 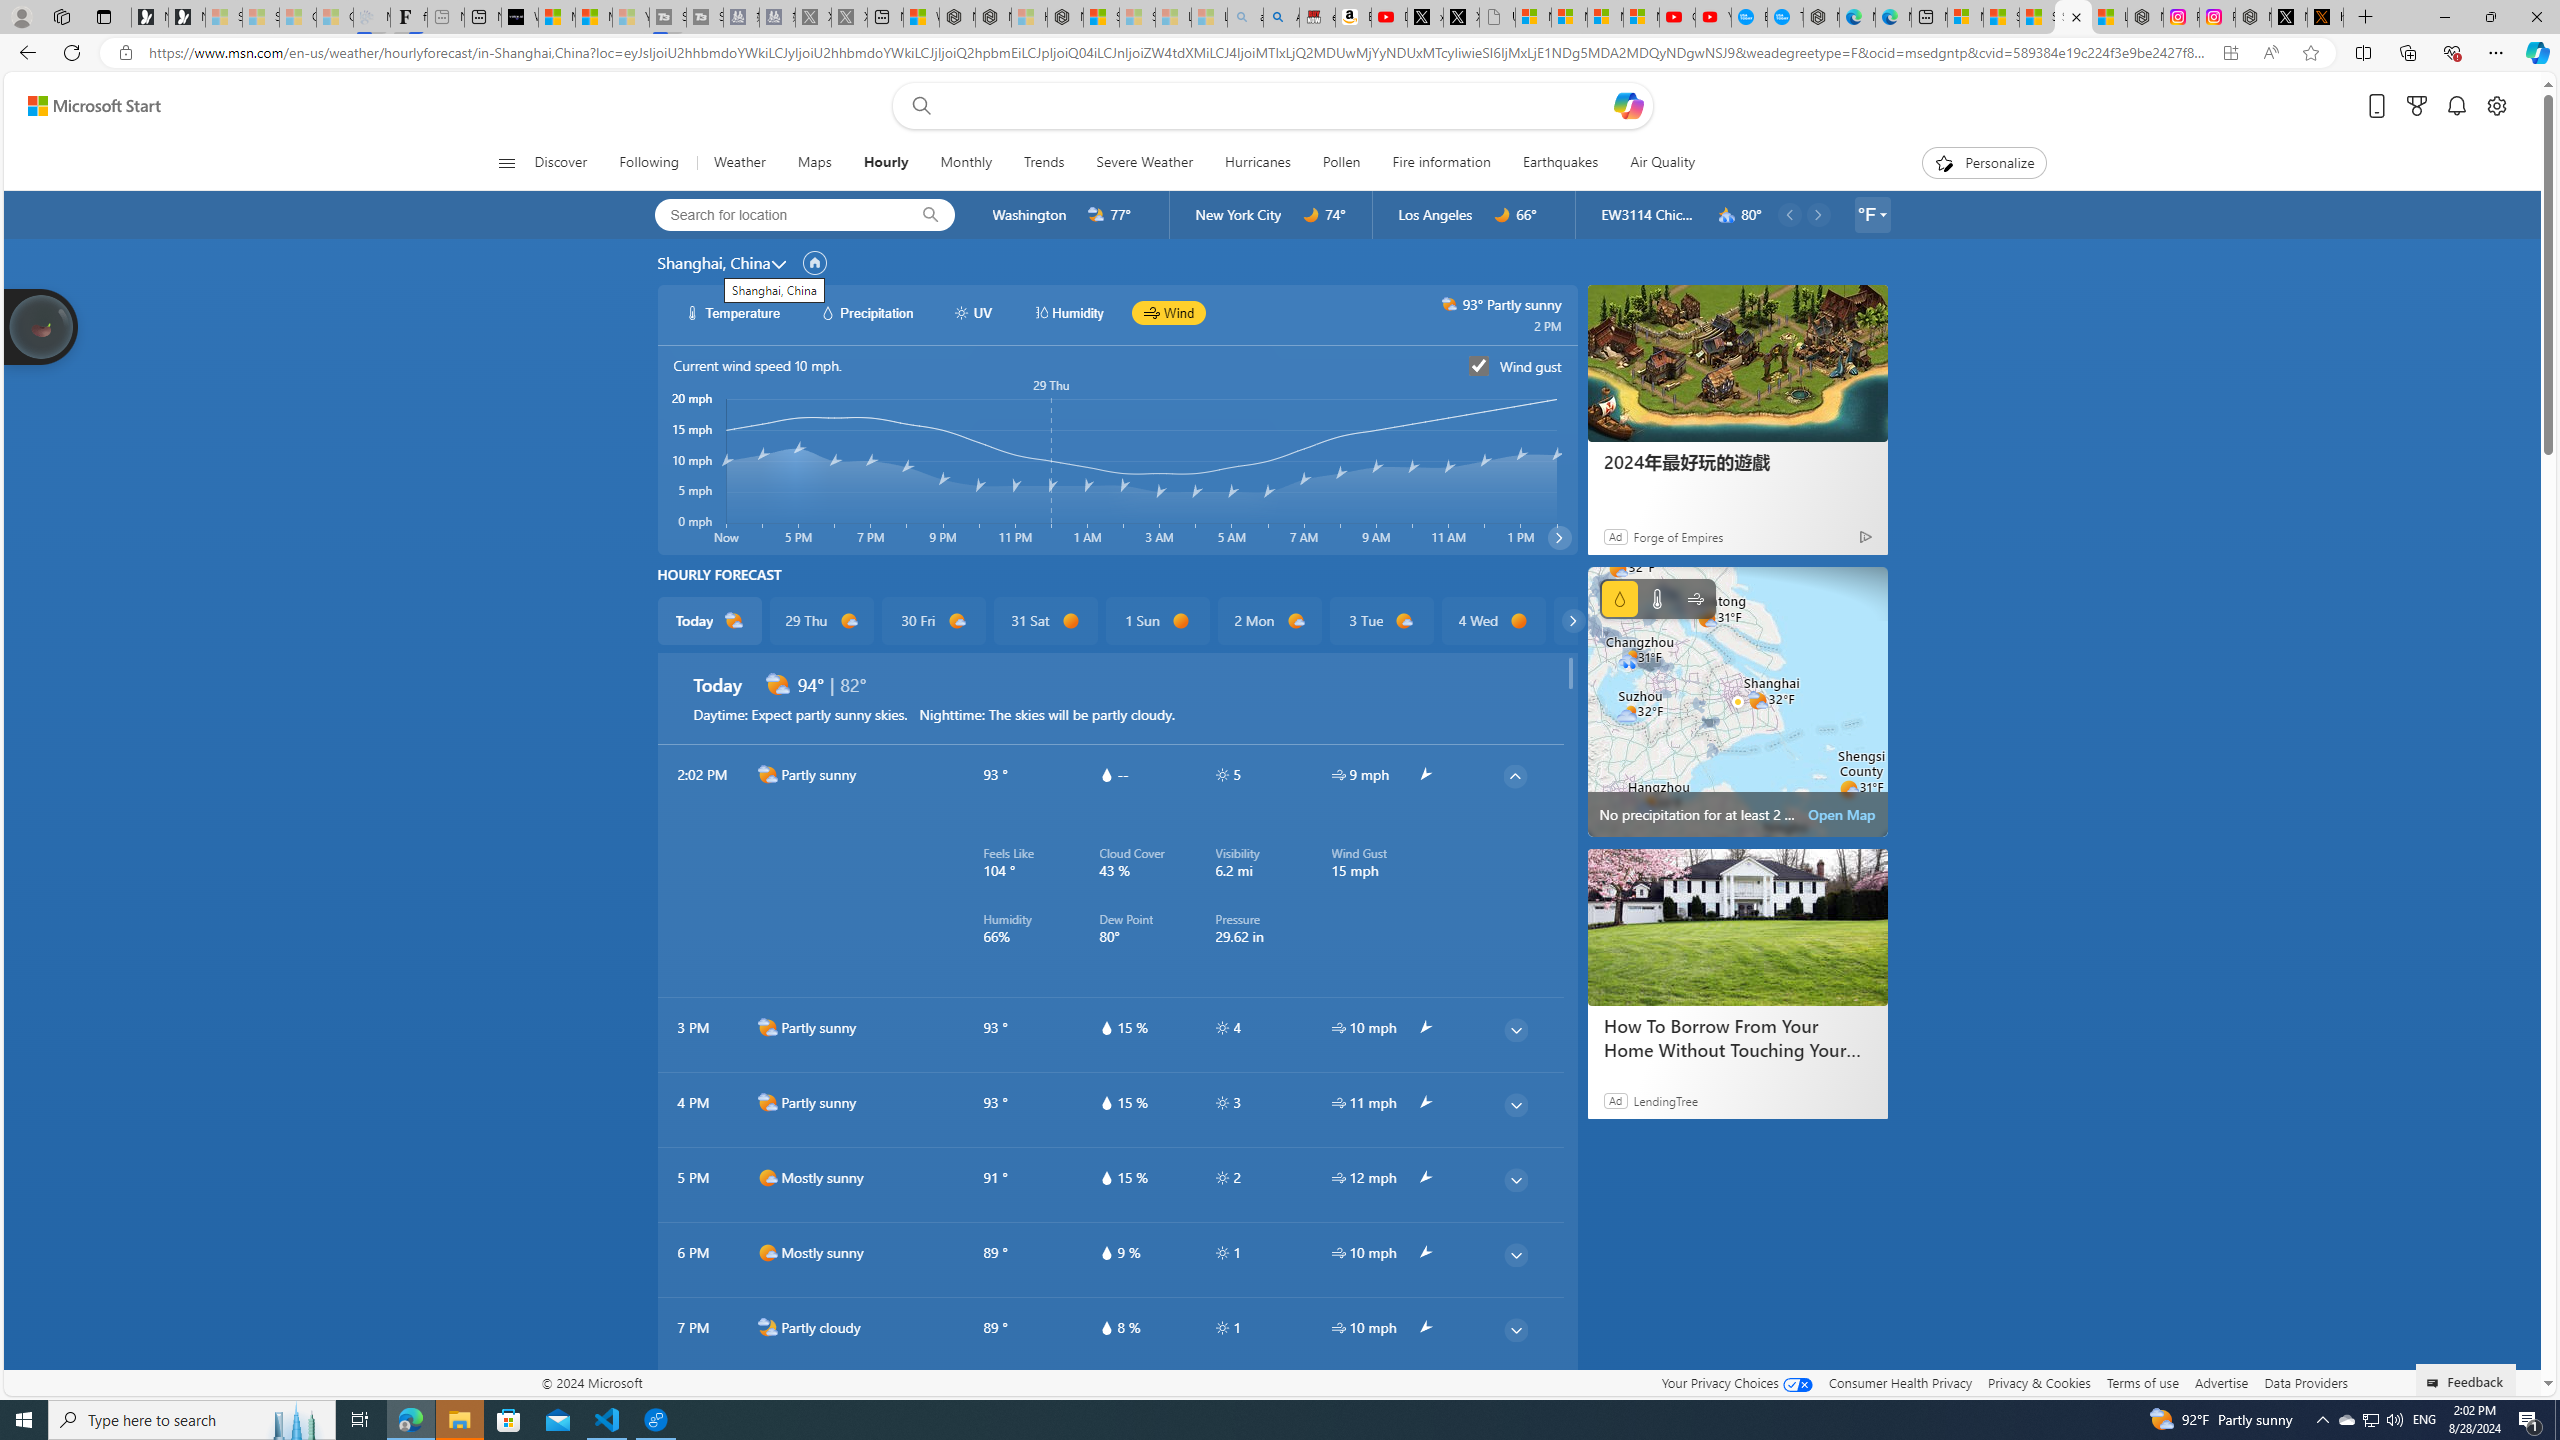 I want to click on hourlyTable/drop, so click(x=1106, y=1327).